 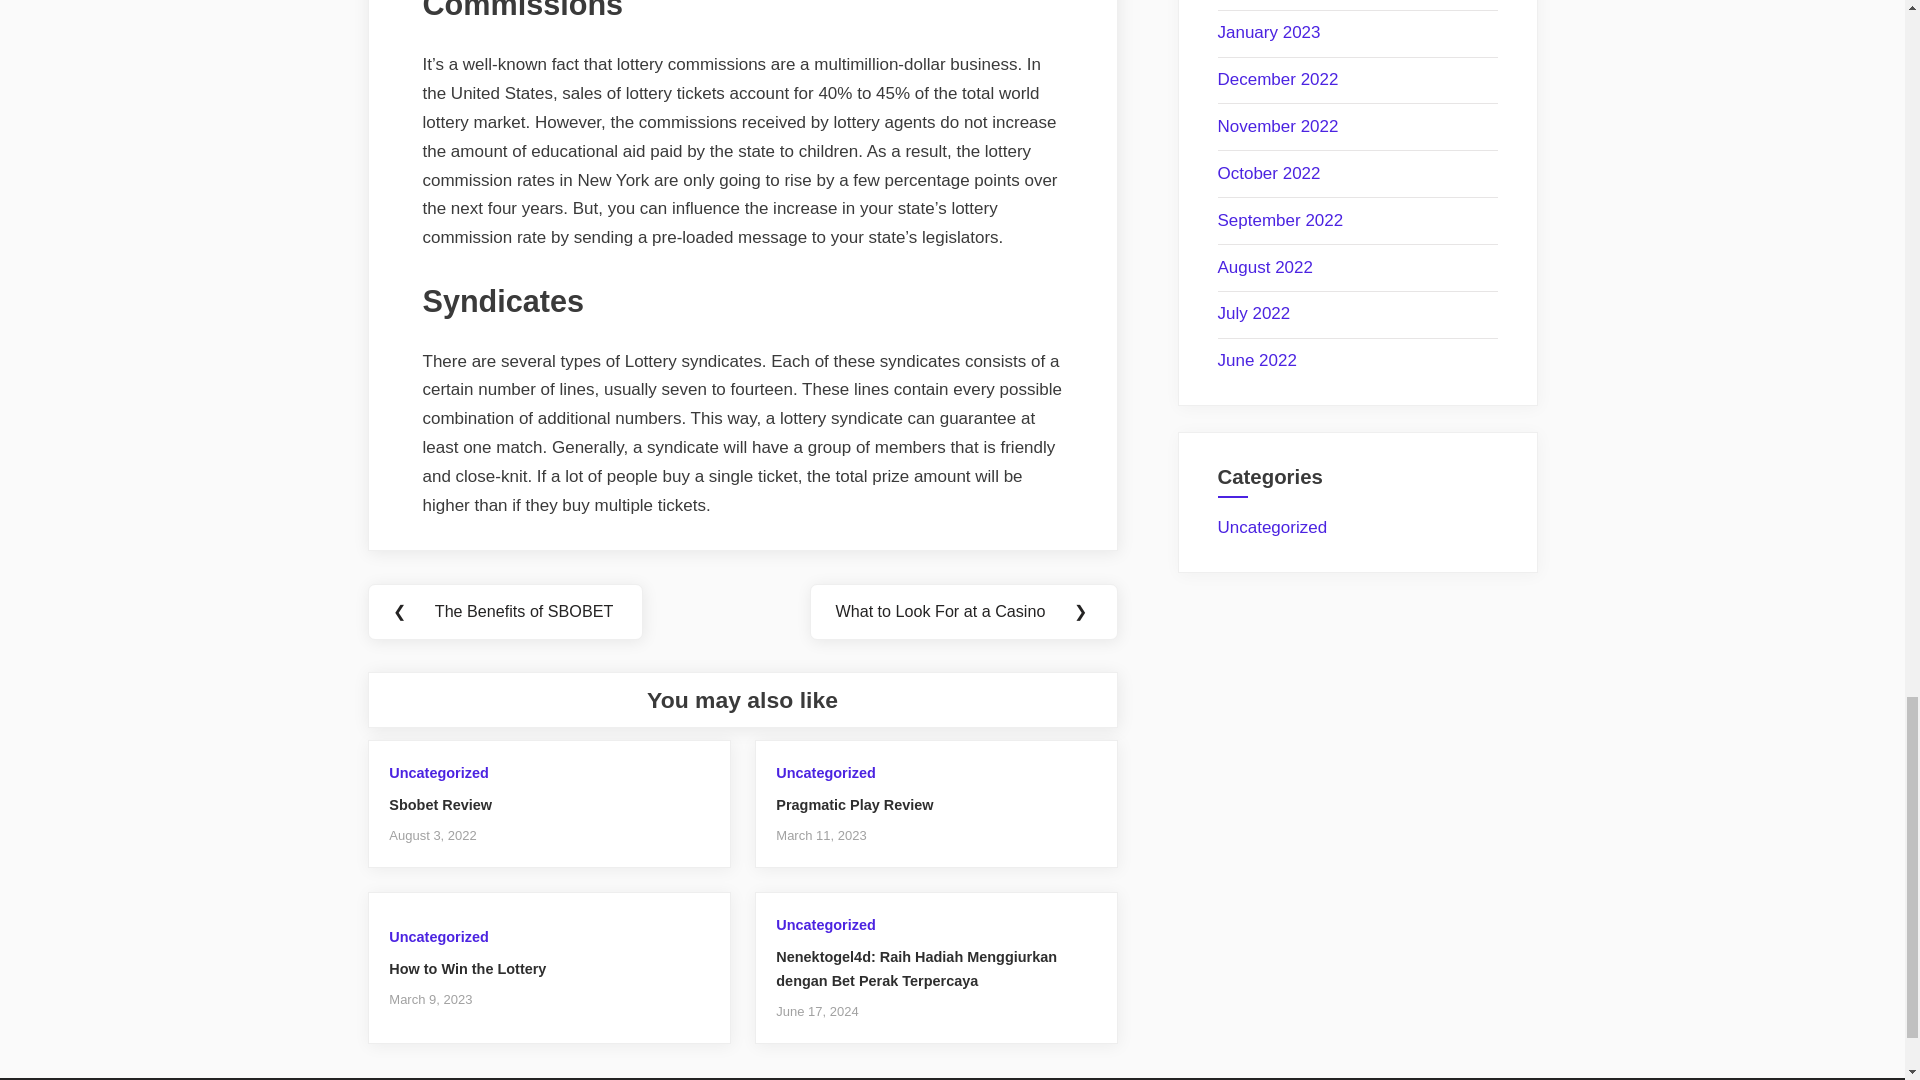 I want to click on Uncategorized, so click(x=825, y=924).